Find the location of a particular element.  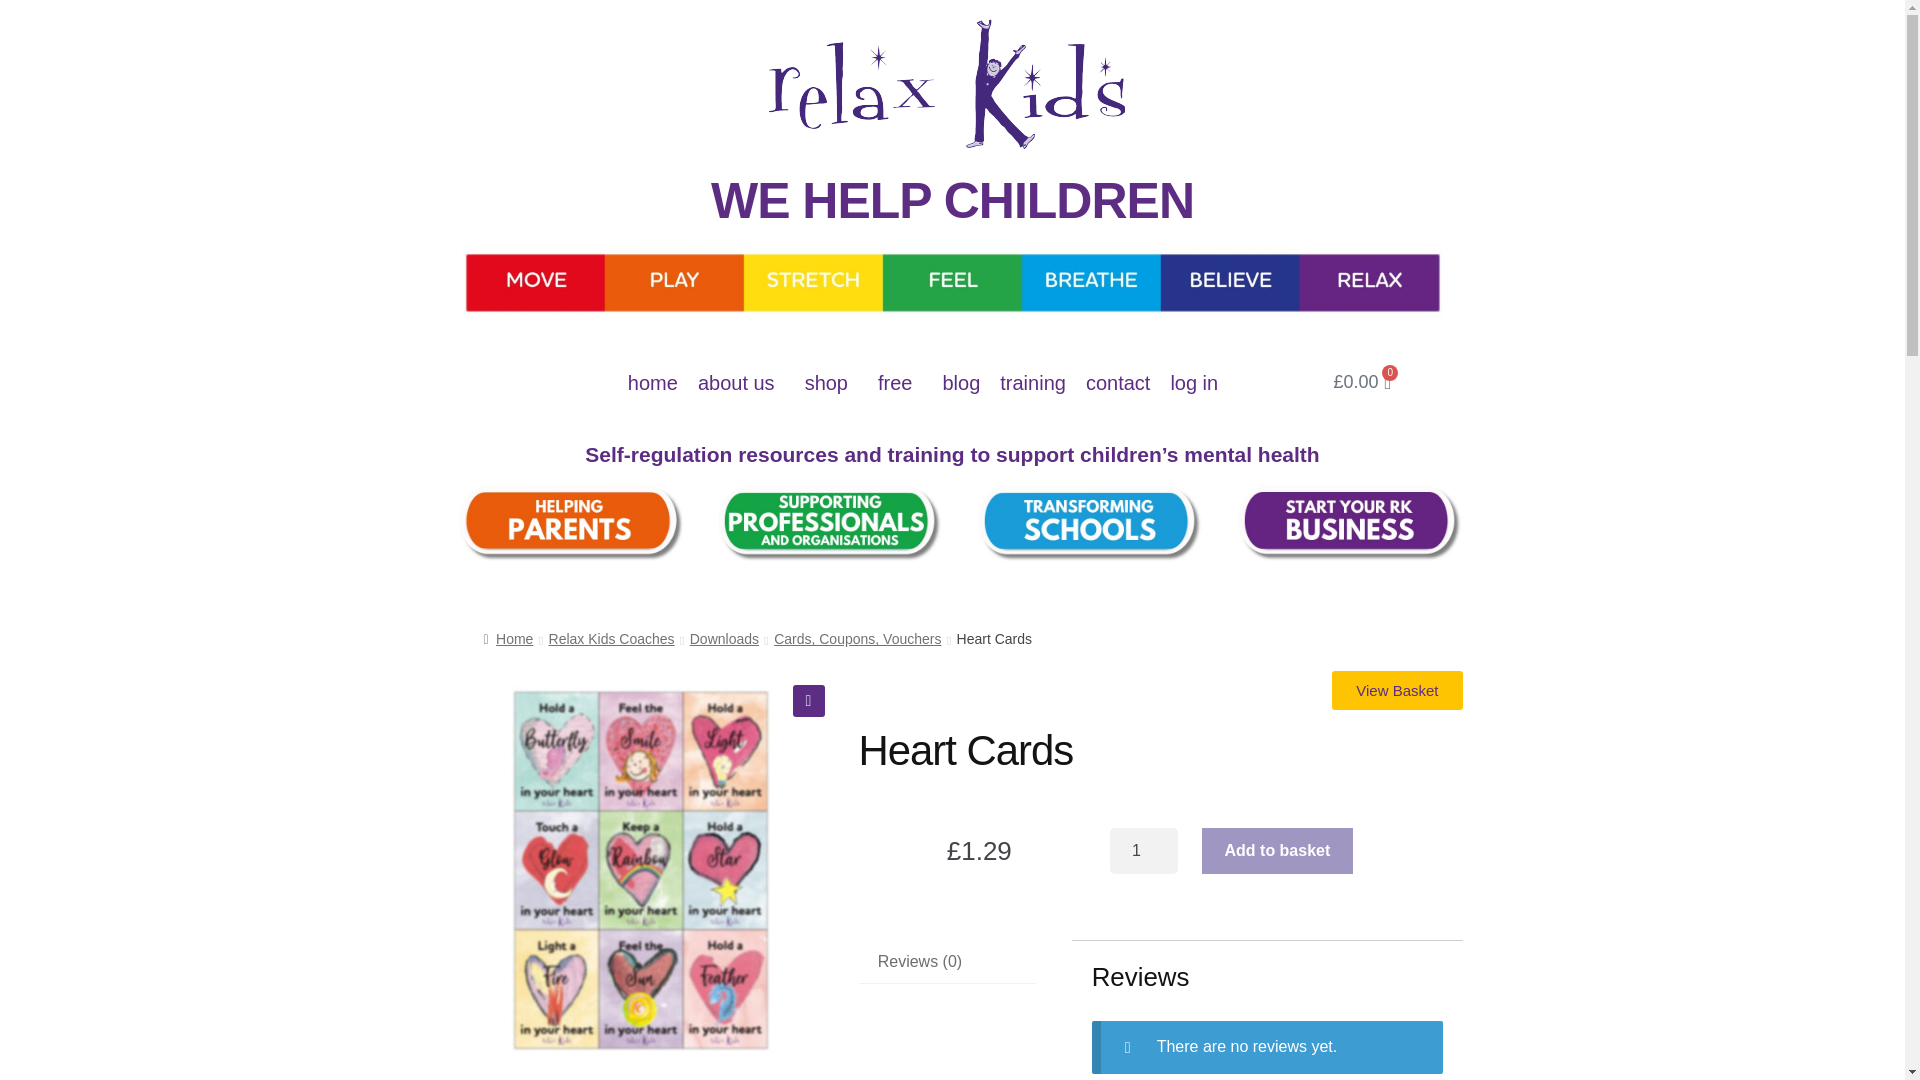

training is located at coordinates (1032, 382).